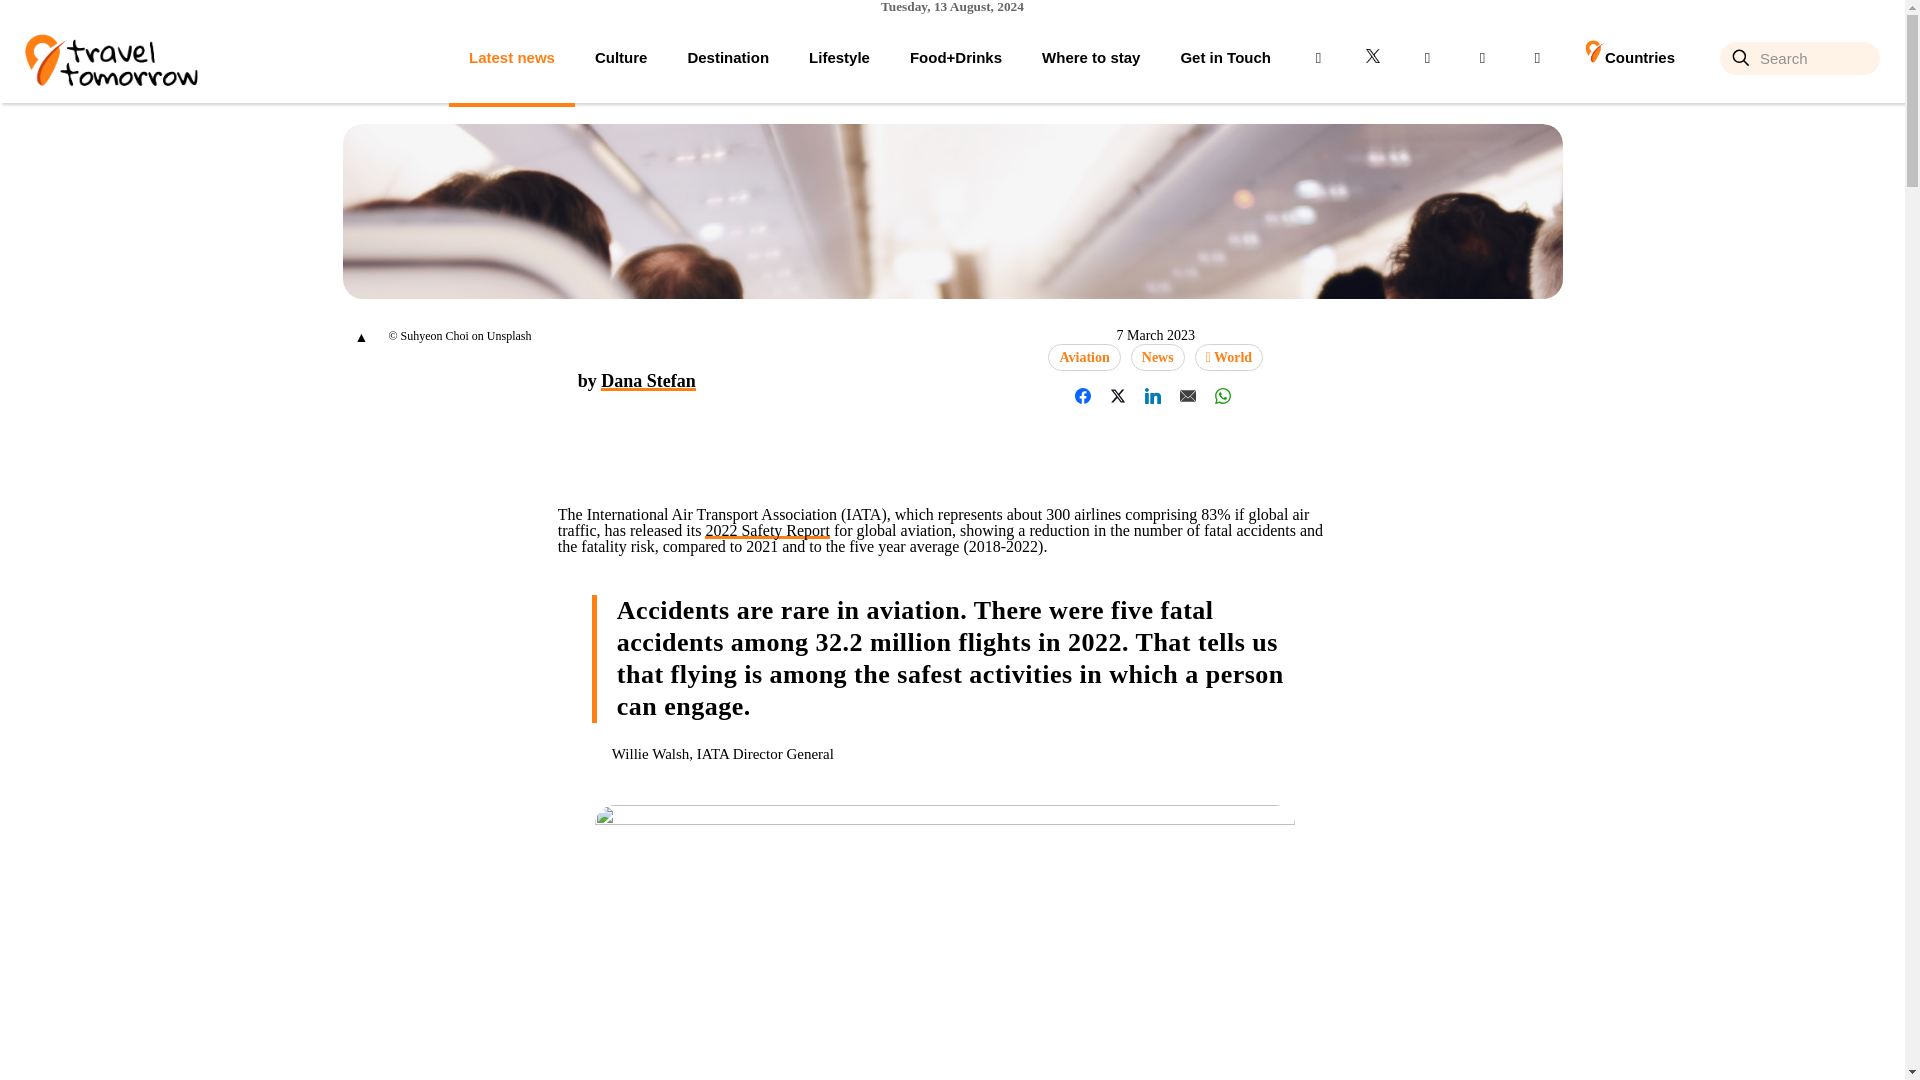  I want to click on Share on Facebook, so click(1082, 396).